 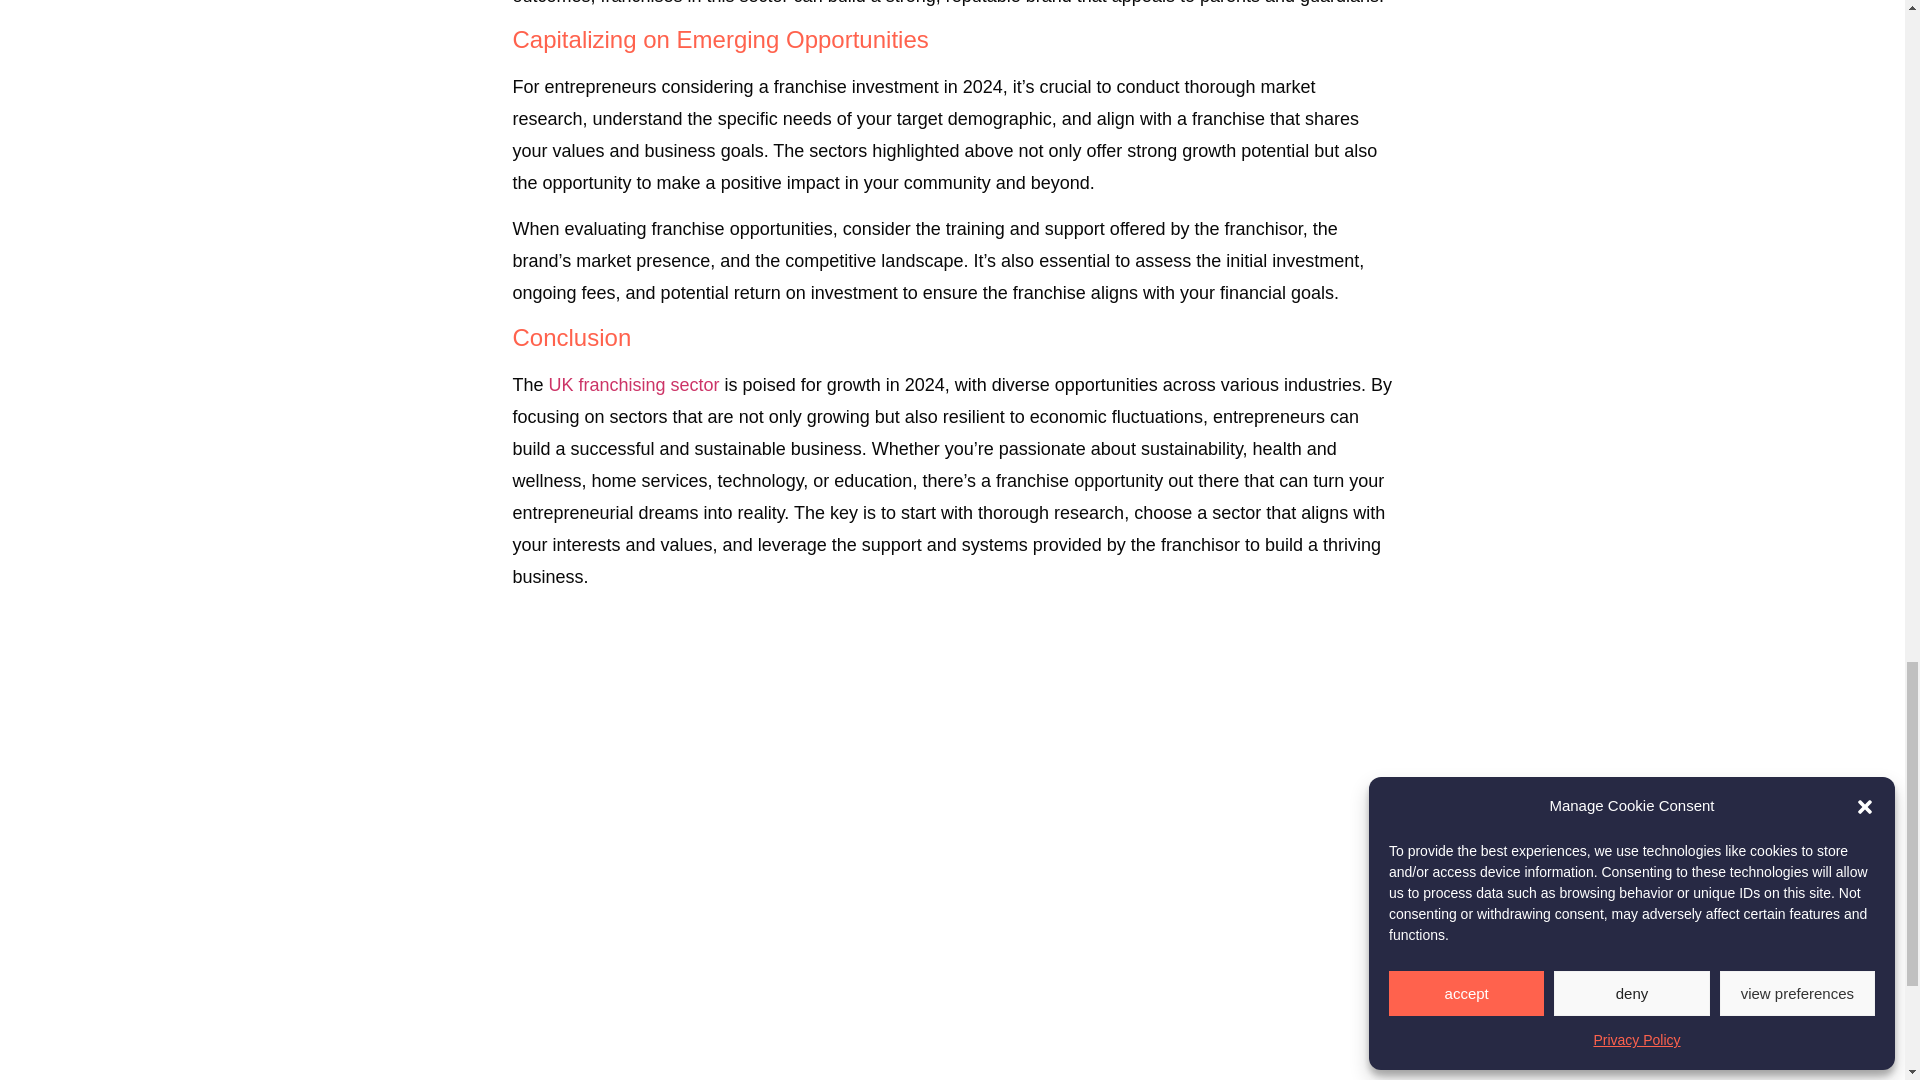 I want to click on UK franchising sector, so click(x=634, y=384).